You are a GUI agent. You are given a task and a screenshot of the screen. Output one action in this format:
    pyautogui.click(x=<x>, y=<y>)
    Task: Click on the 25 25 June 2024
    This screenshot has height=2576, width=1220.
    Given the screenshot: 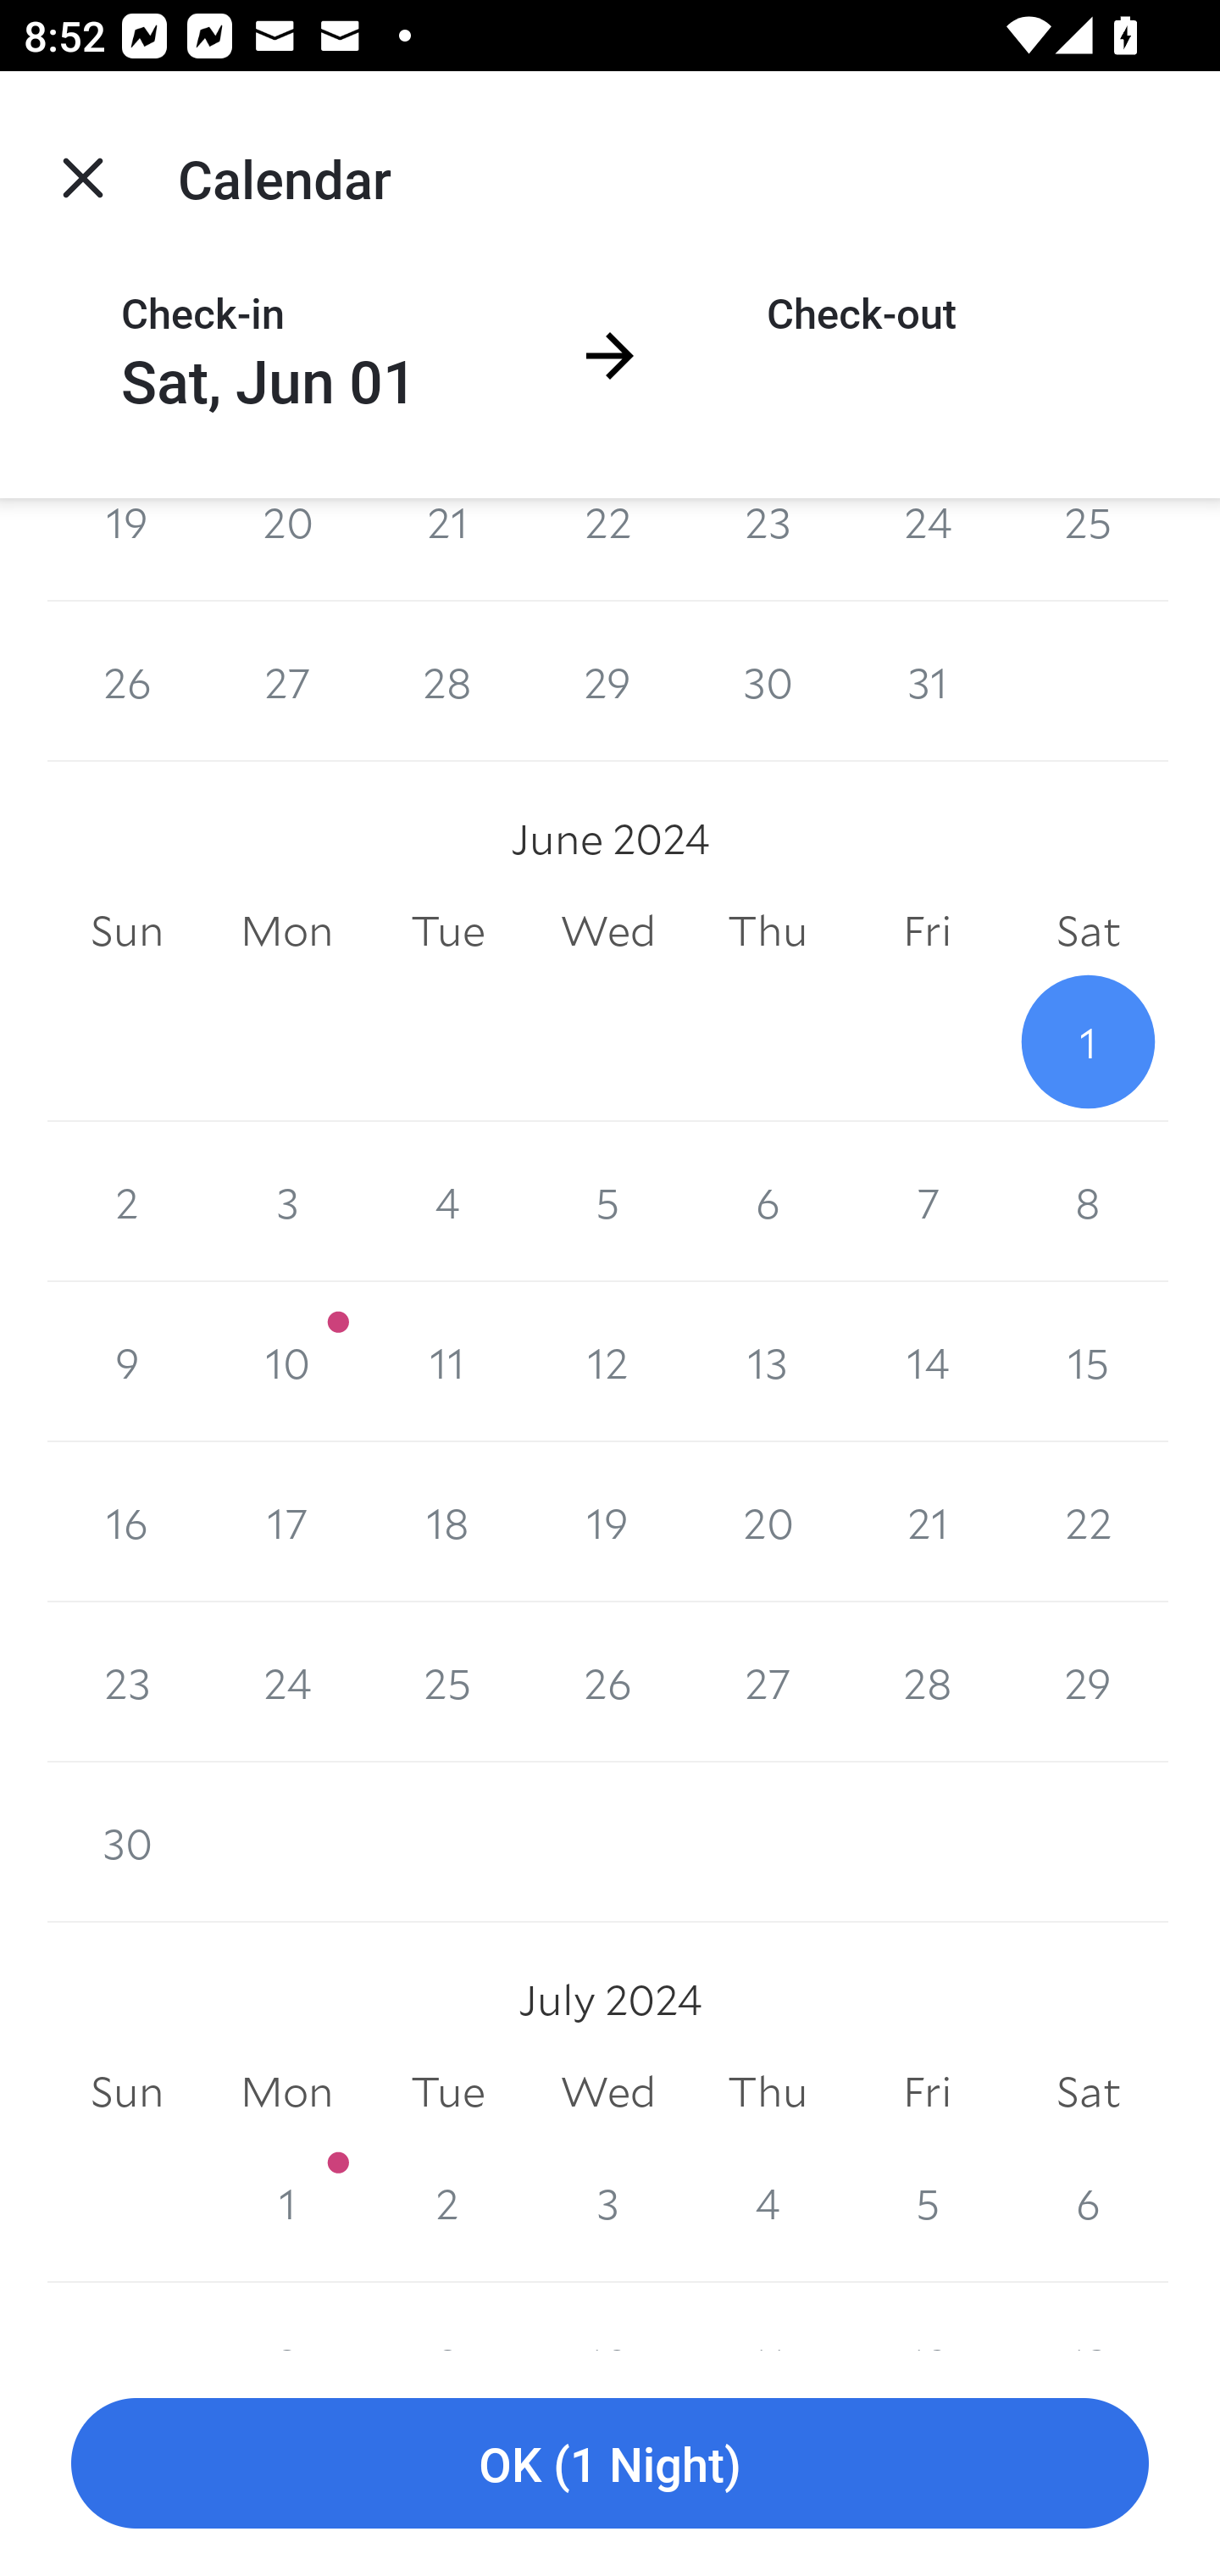 What is the action you would take?
    pyautogui.click(x=447, y=1681)
    